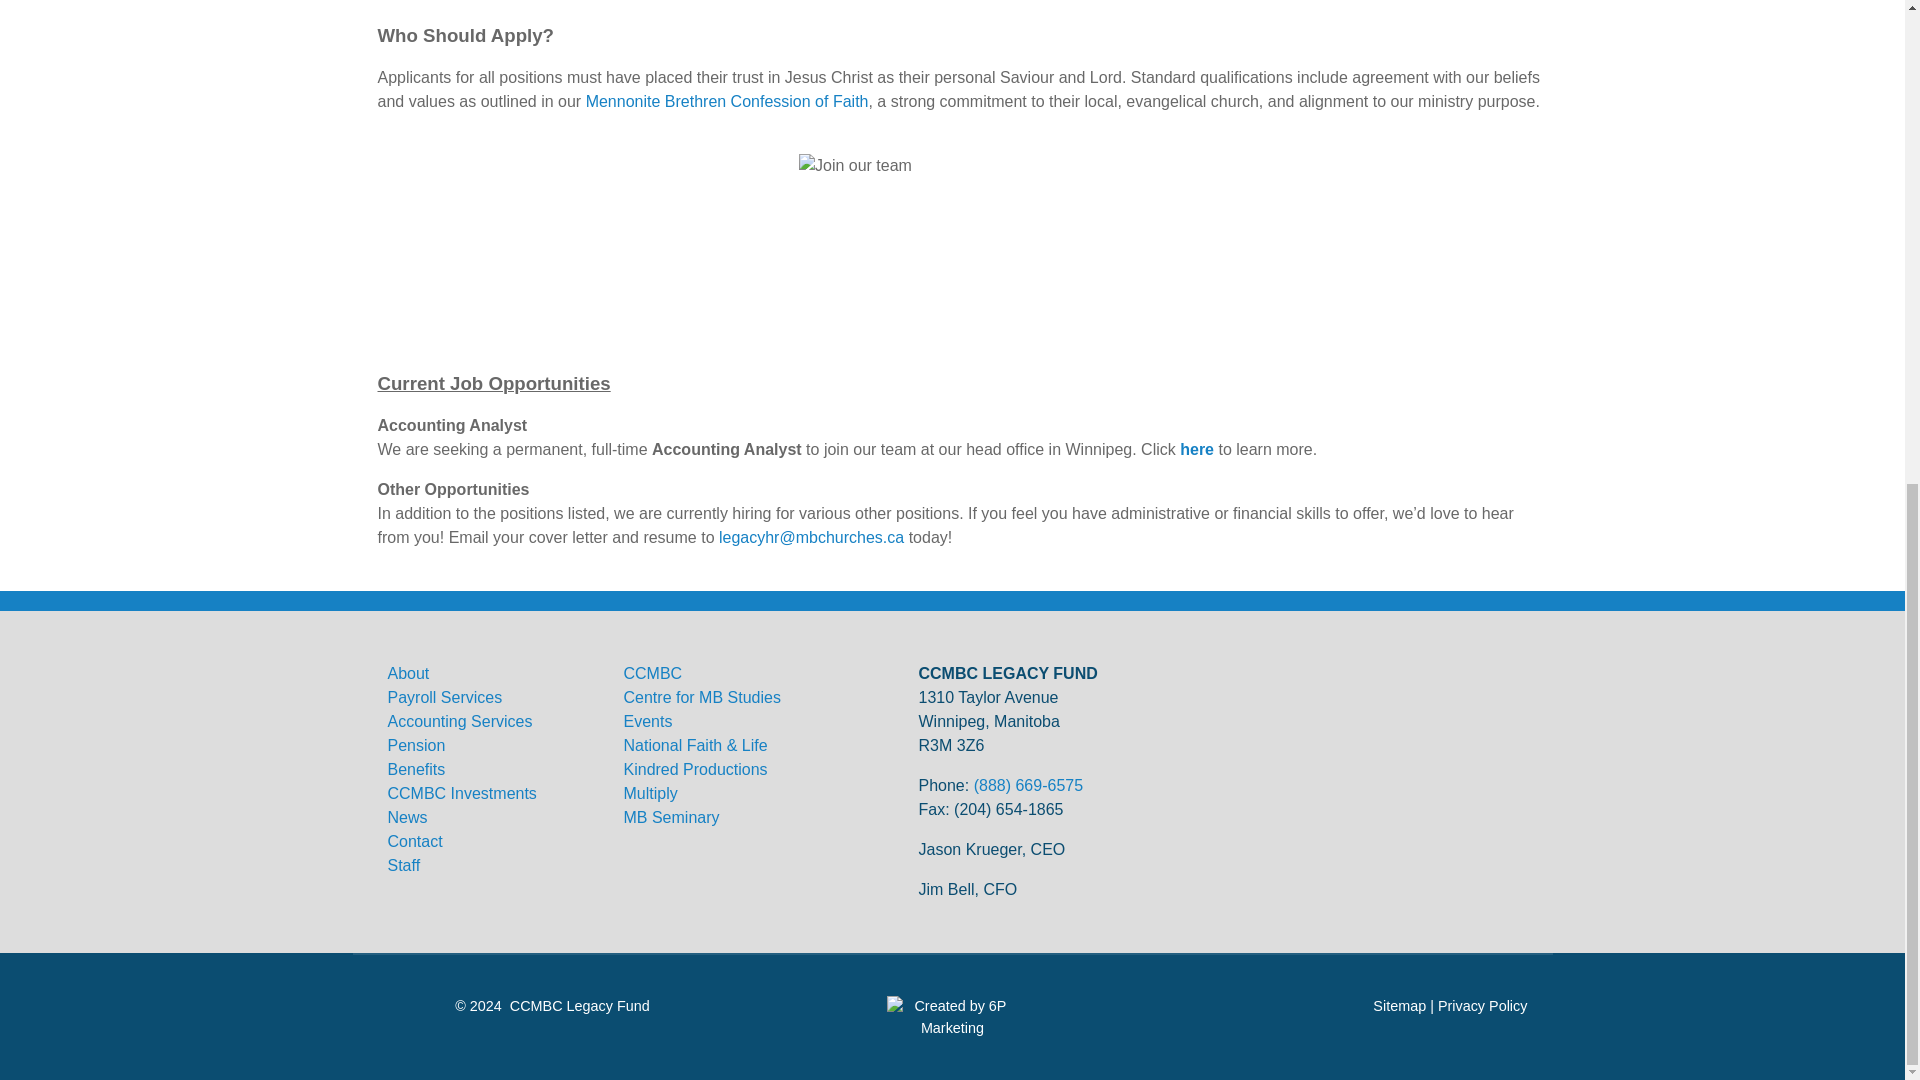 Image resolution: width=1920 pixels, height=1080 pixels. Describe the element at coordinates (408, 817) in the screenshot. I see `News` at that location.